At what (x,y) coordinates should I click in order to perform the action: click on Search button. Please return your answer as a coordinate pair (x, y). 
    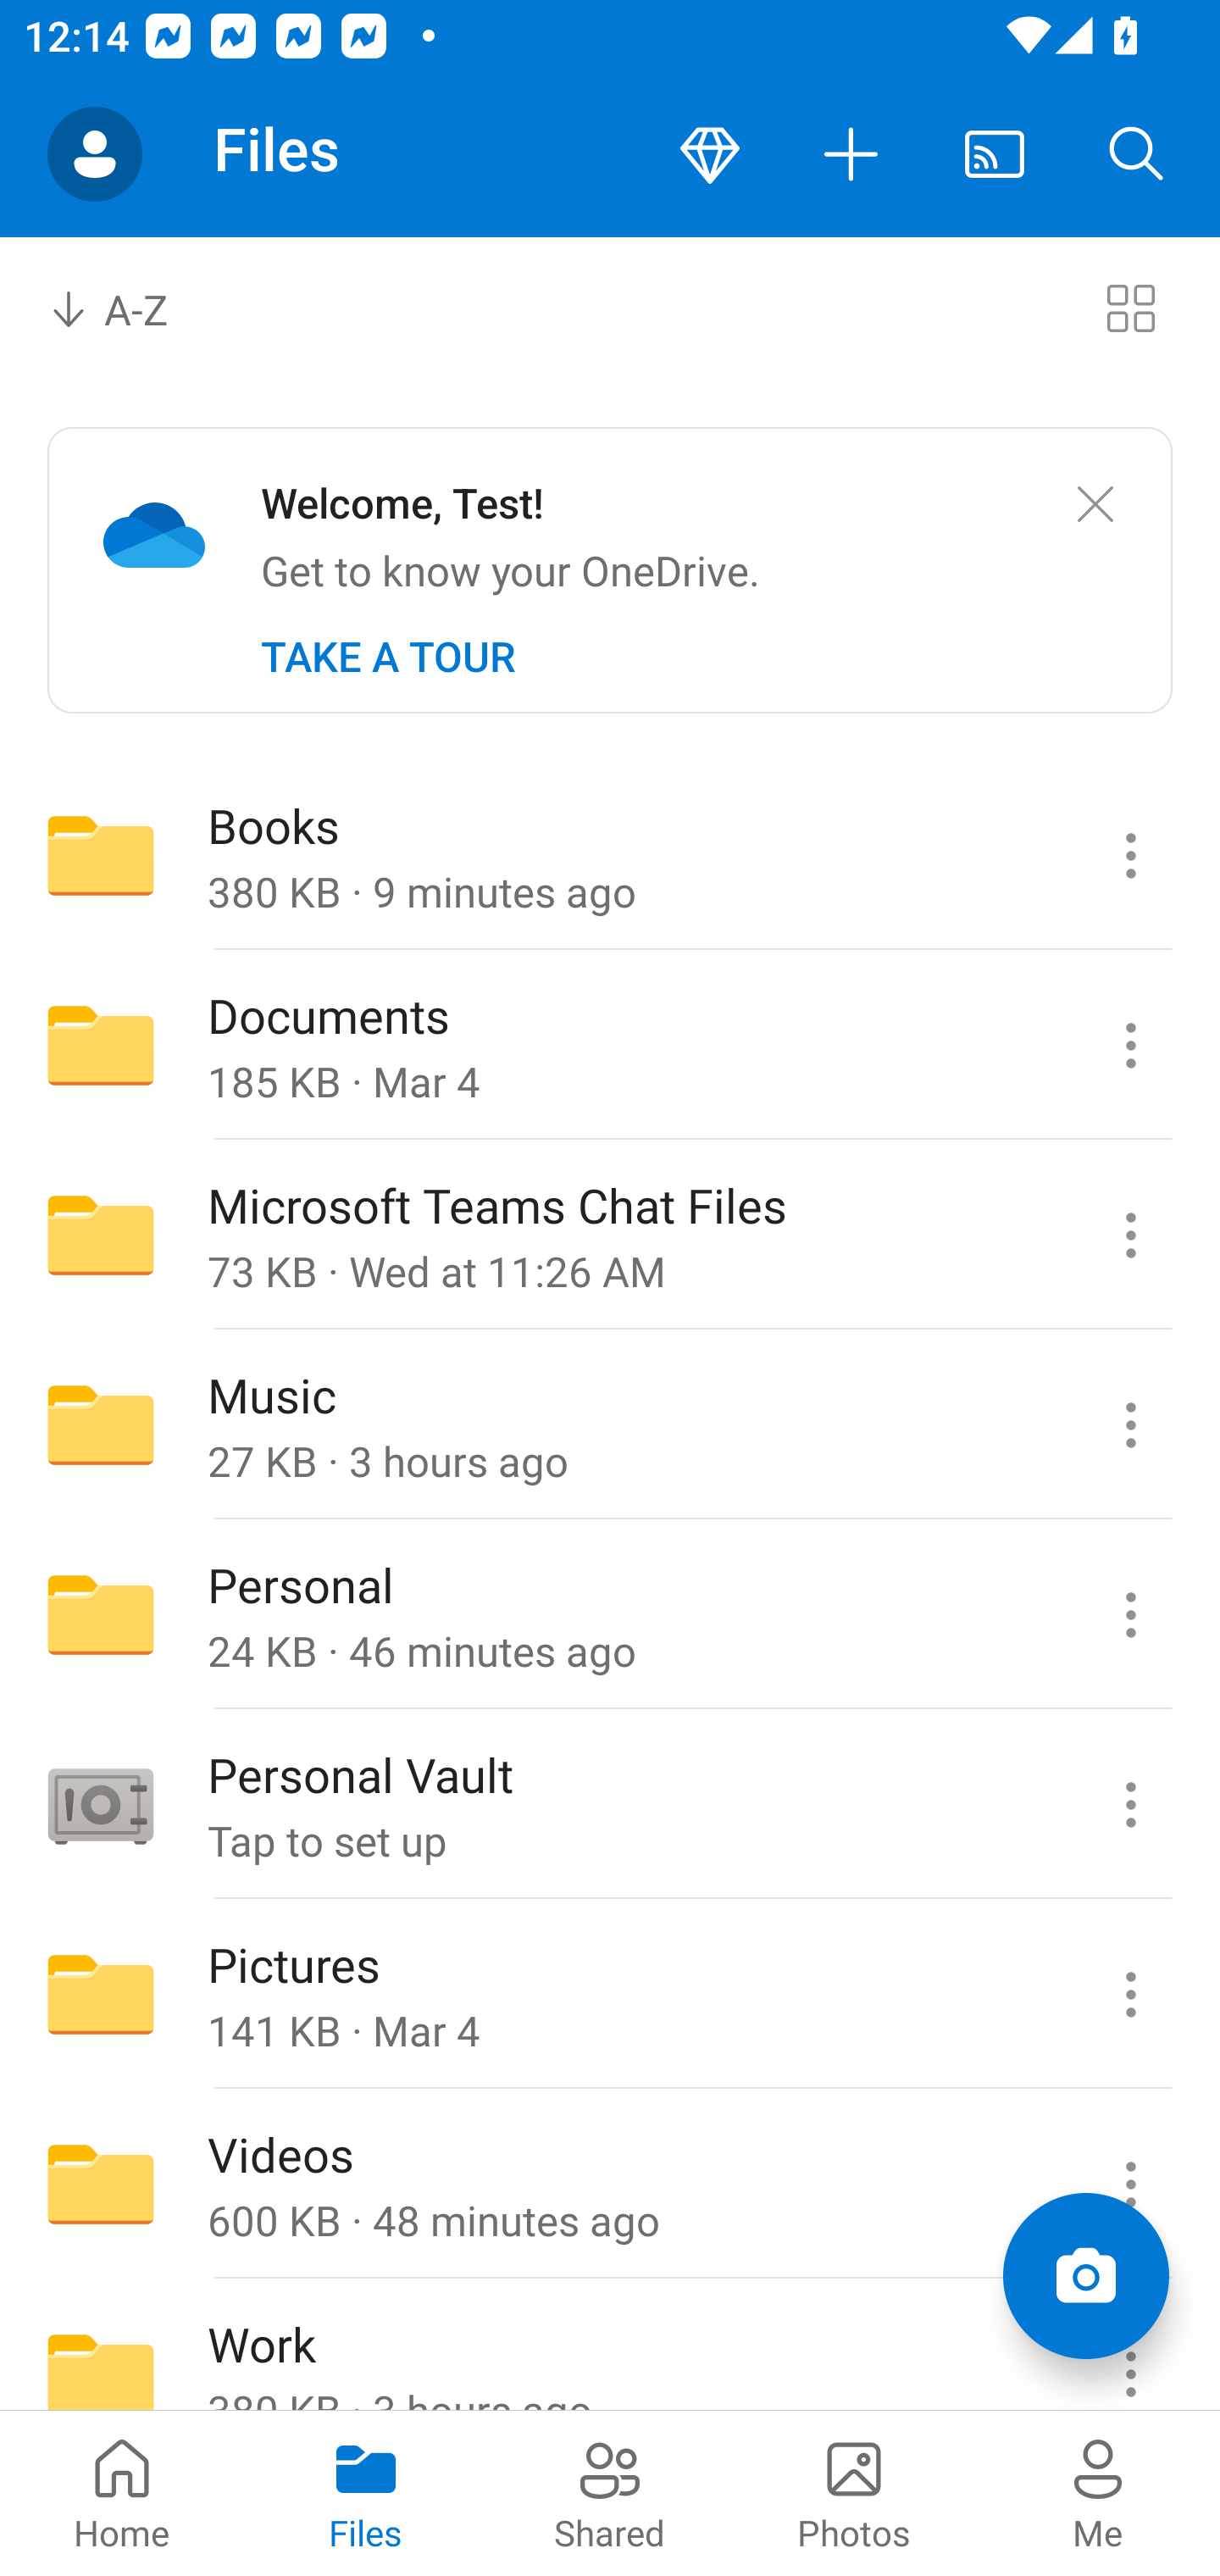
    Looking at the image, I should click on (1137, 154).